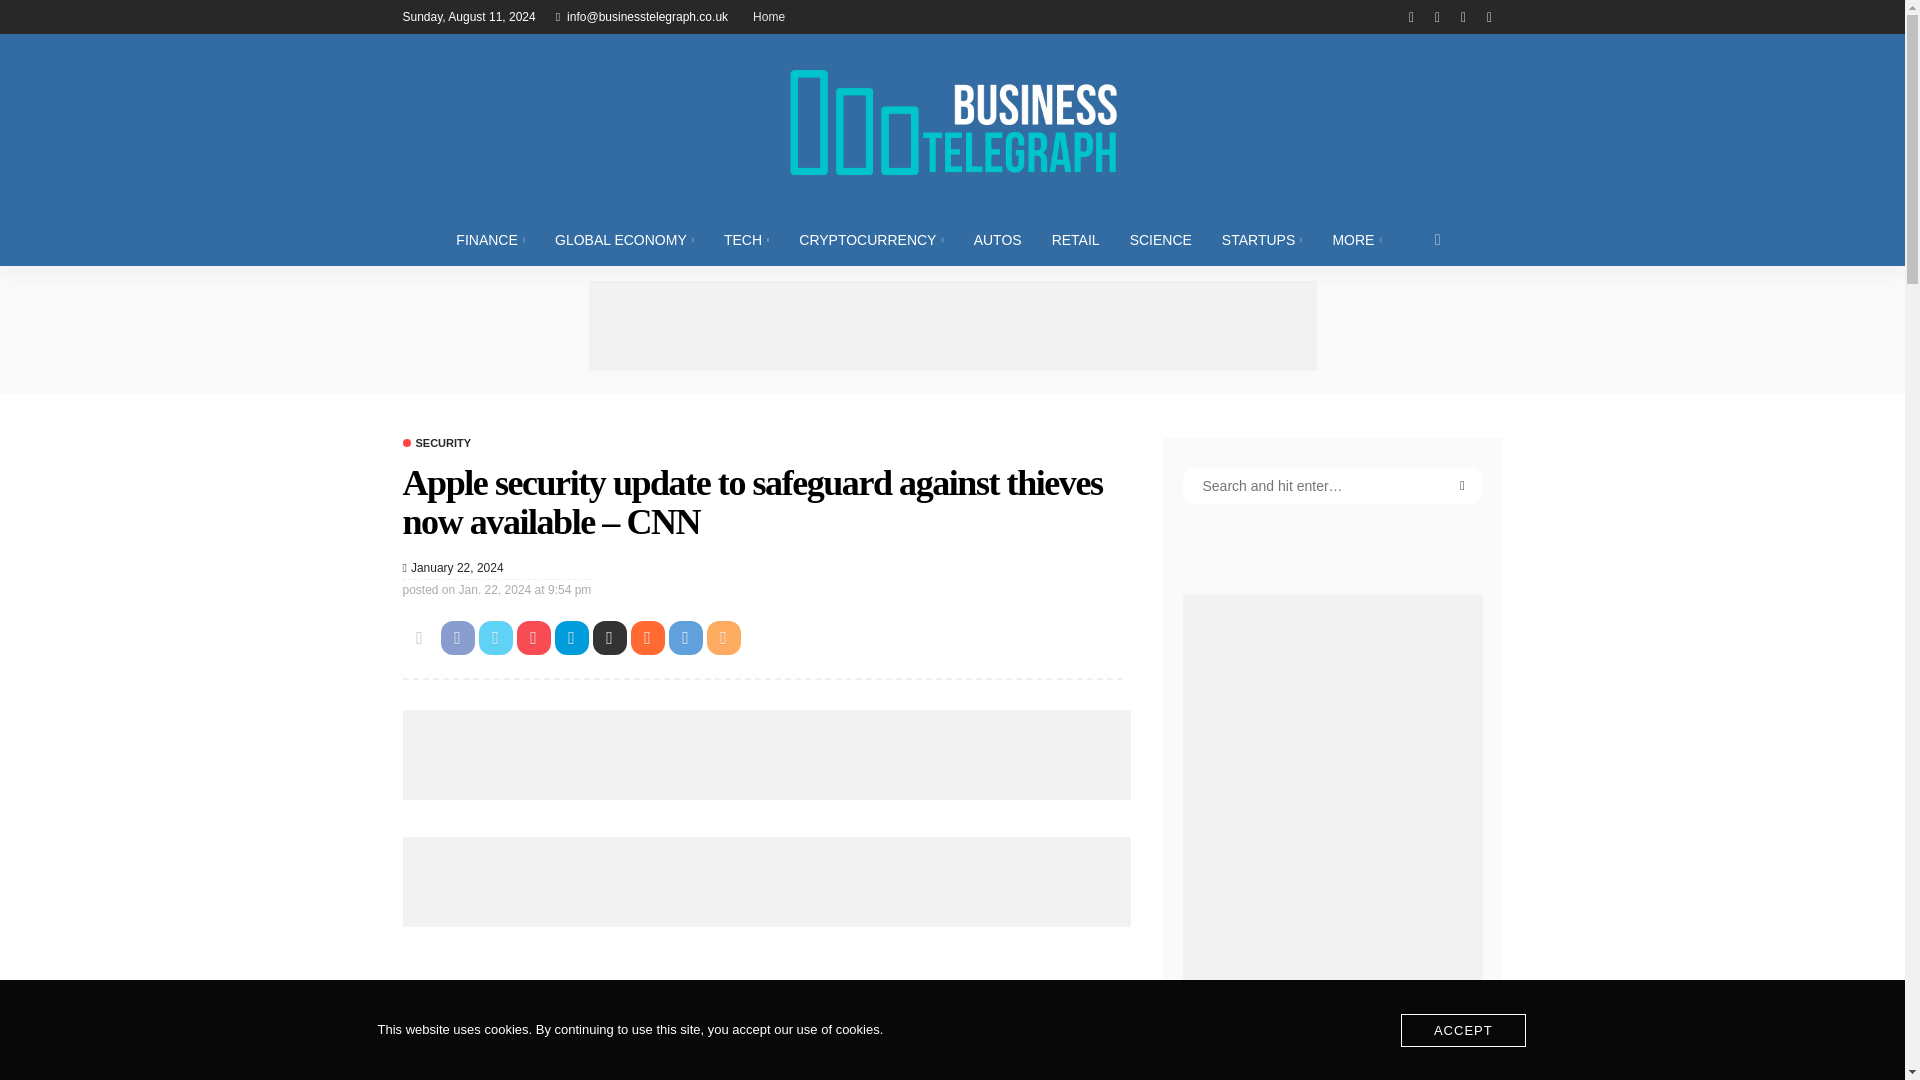 Image resolution: width=1920 pixels, height=1080 pixels. What do you see at coordinates (1437, 239) in the screenshot?
I see `search` at bounding box center [1437, 239].